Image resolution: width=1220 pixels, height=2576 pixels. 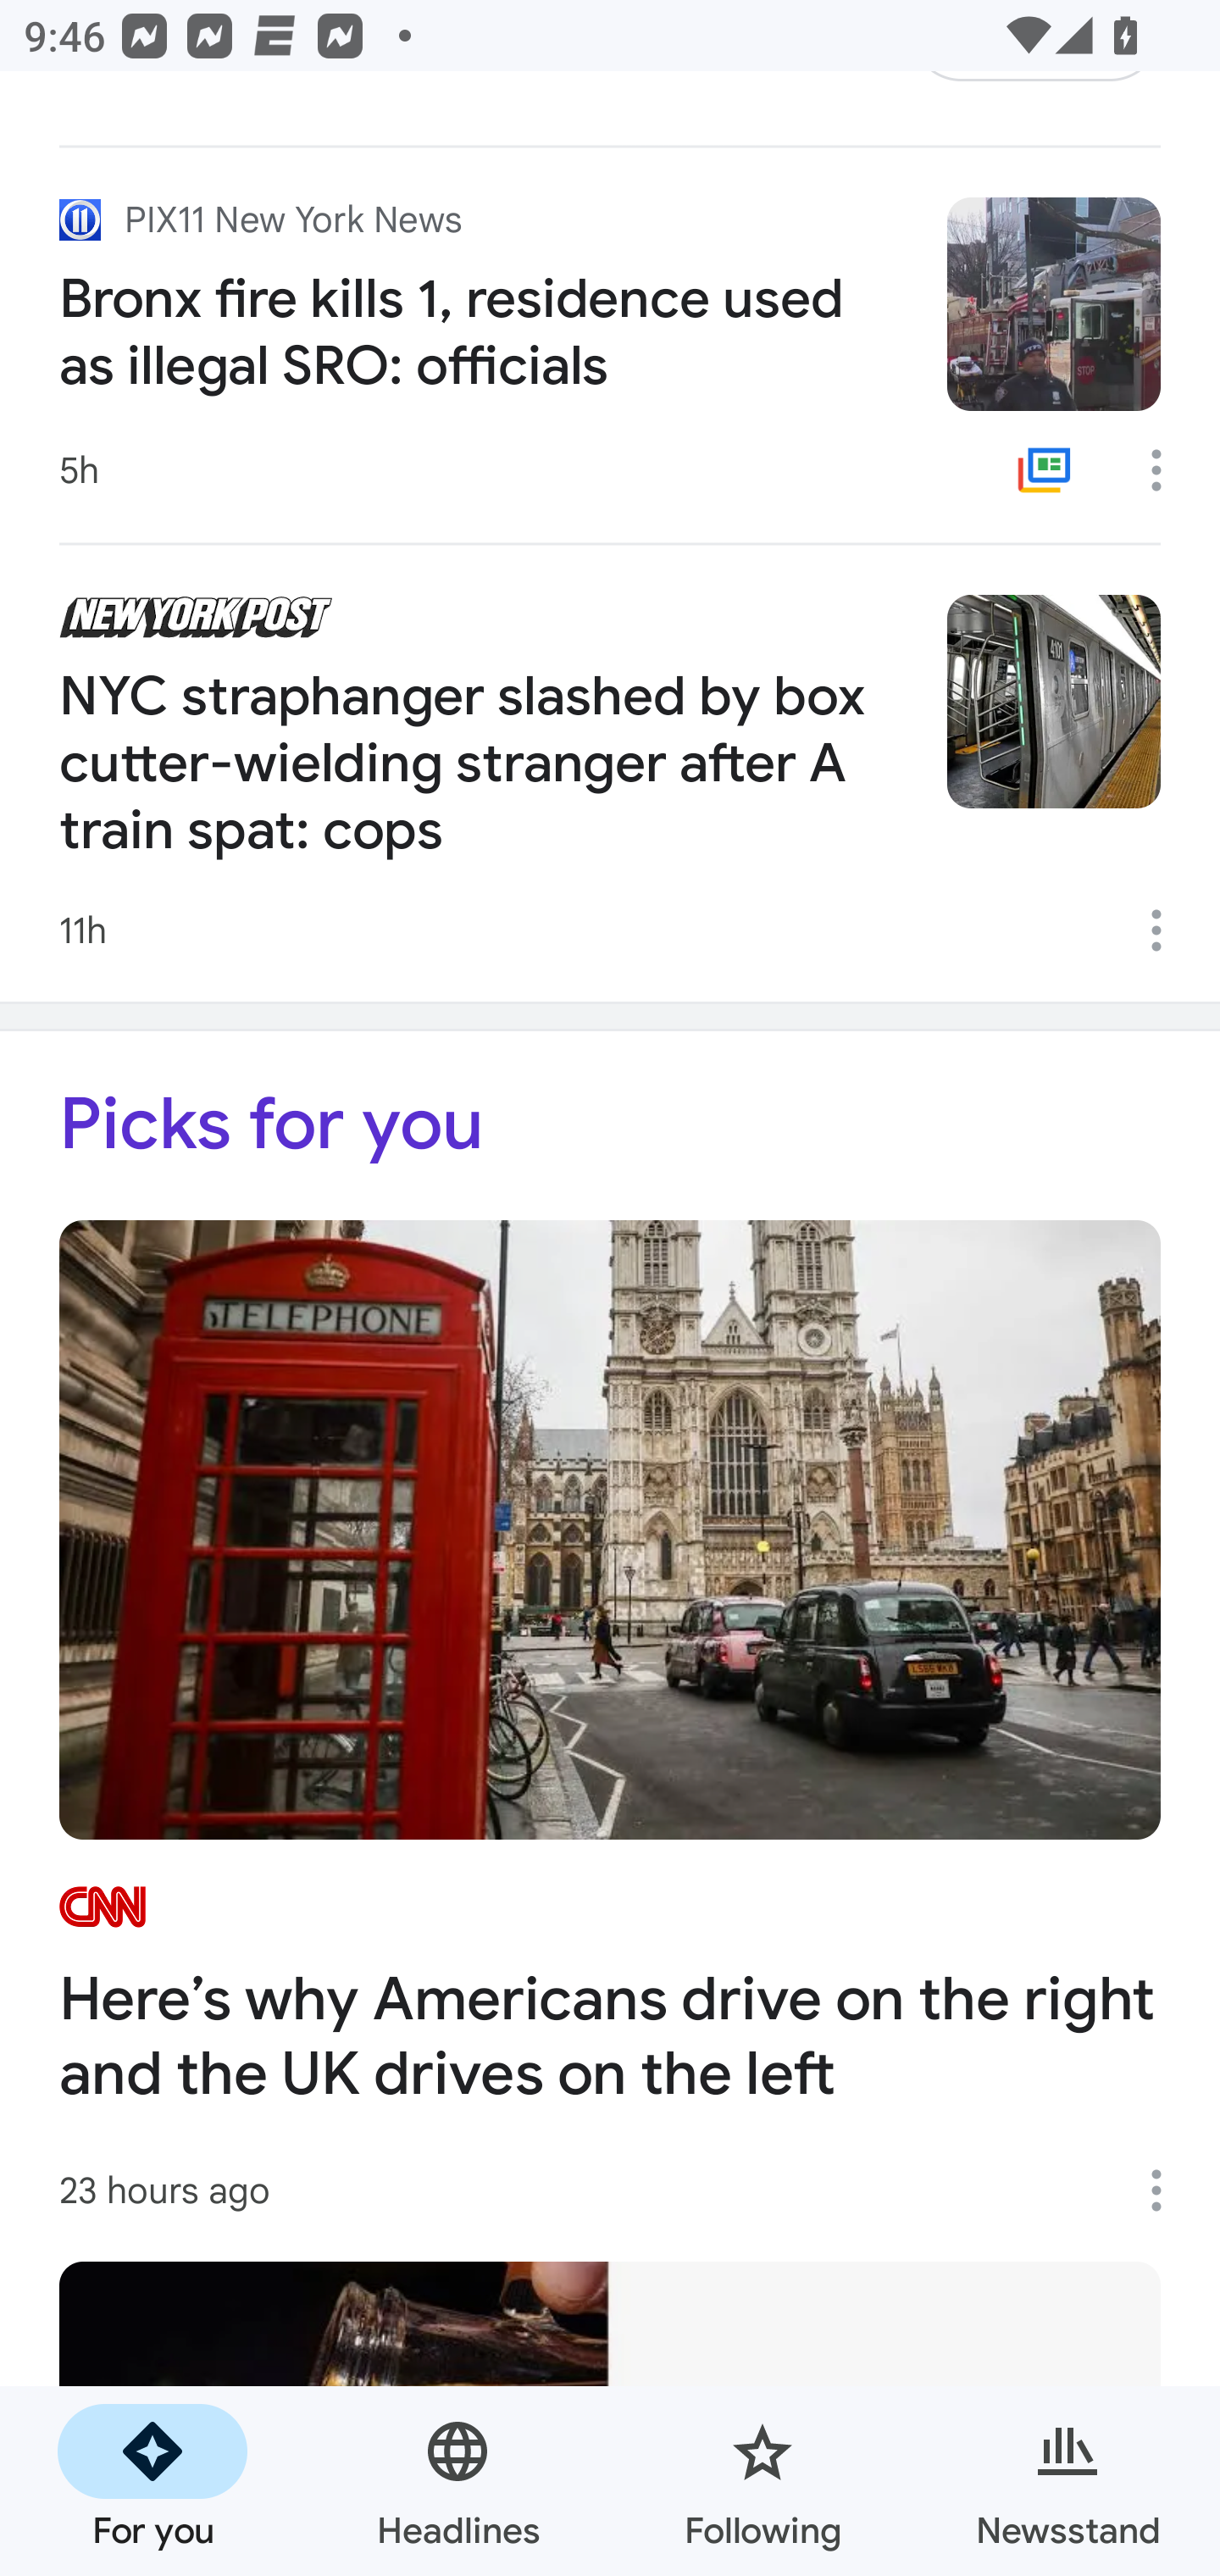 I want to click on Headlines, so click(x=457, y=2481).